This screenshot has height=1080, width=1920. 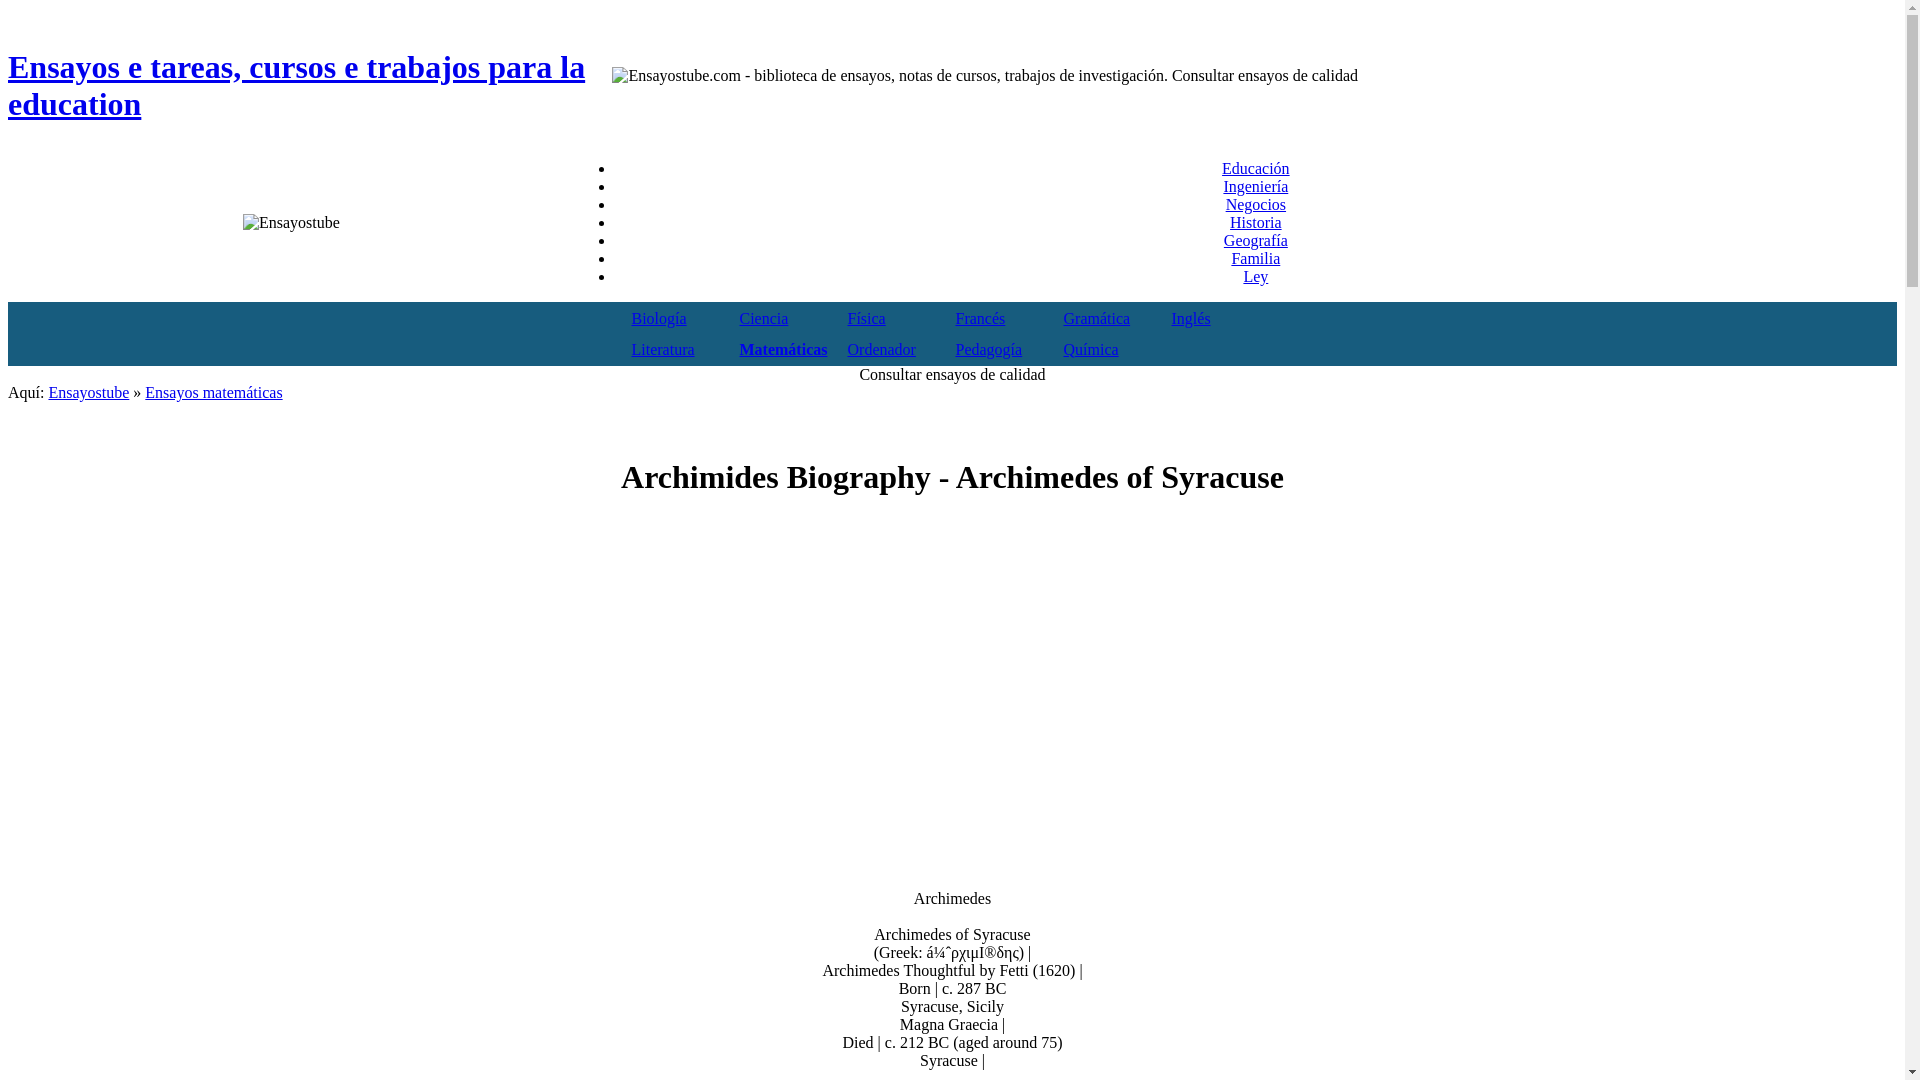 What do you see at coordinates (1256, 222) in the screenshot?
I see `Historia` at bounding box center [1256, 222].